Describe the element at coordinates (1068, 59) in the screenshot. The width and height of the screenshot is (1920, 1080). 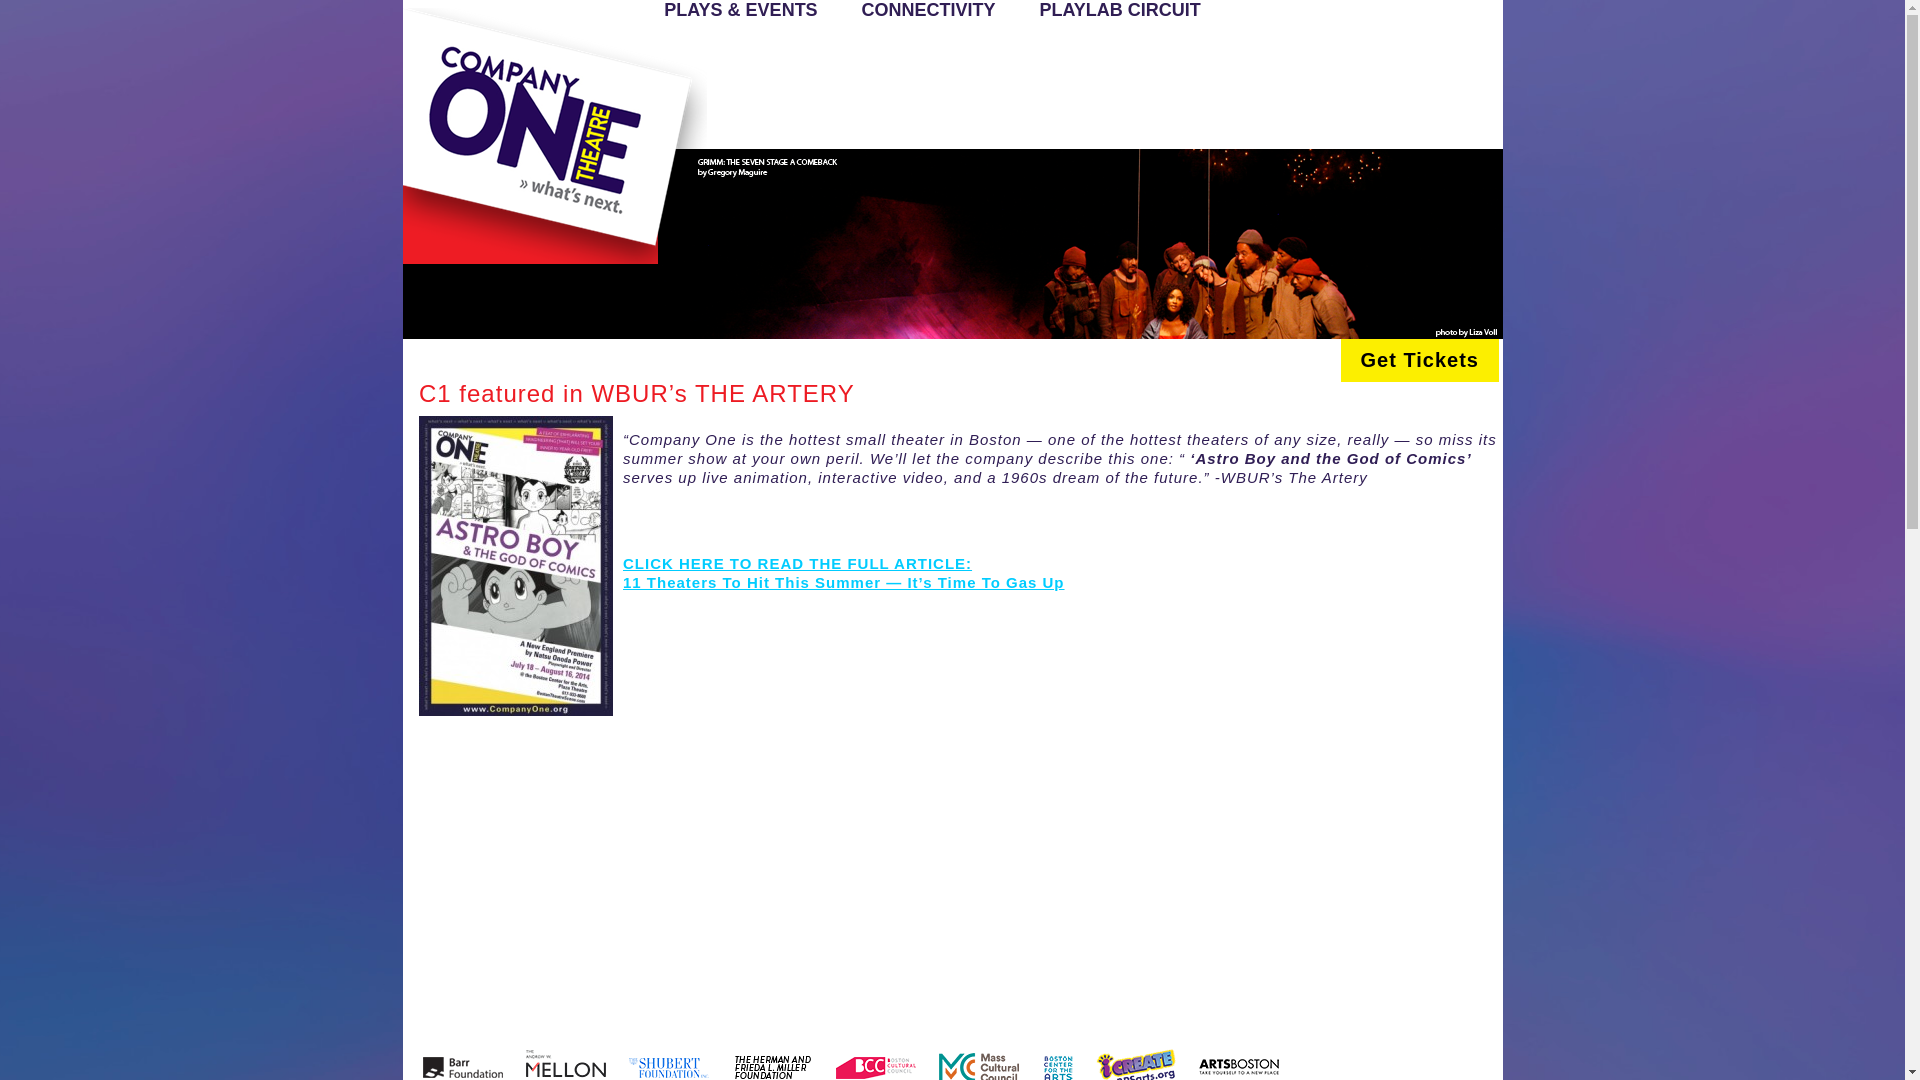
I see `CHECKOUT` at that location.